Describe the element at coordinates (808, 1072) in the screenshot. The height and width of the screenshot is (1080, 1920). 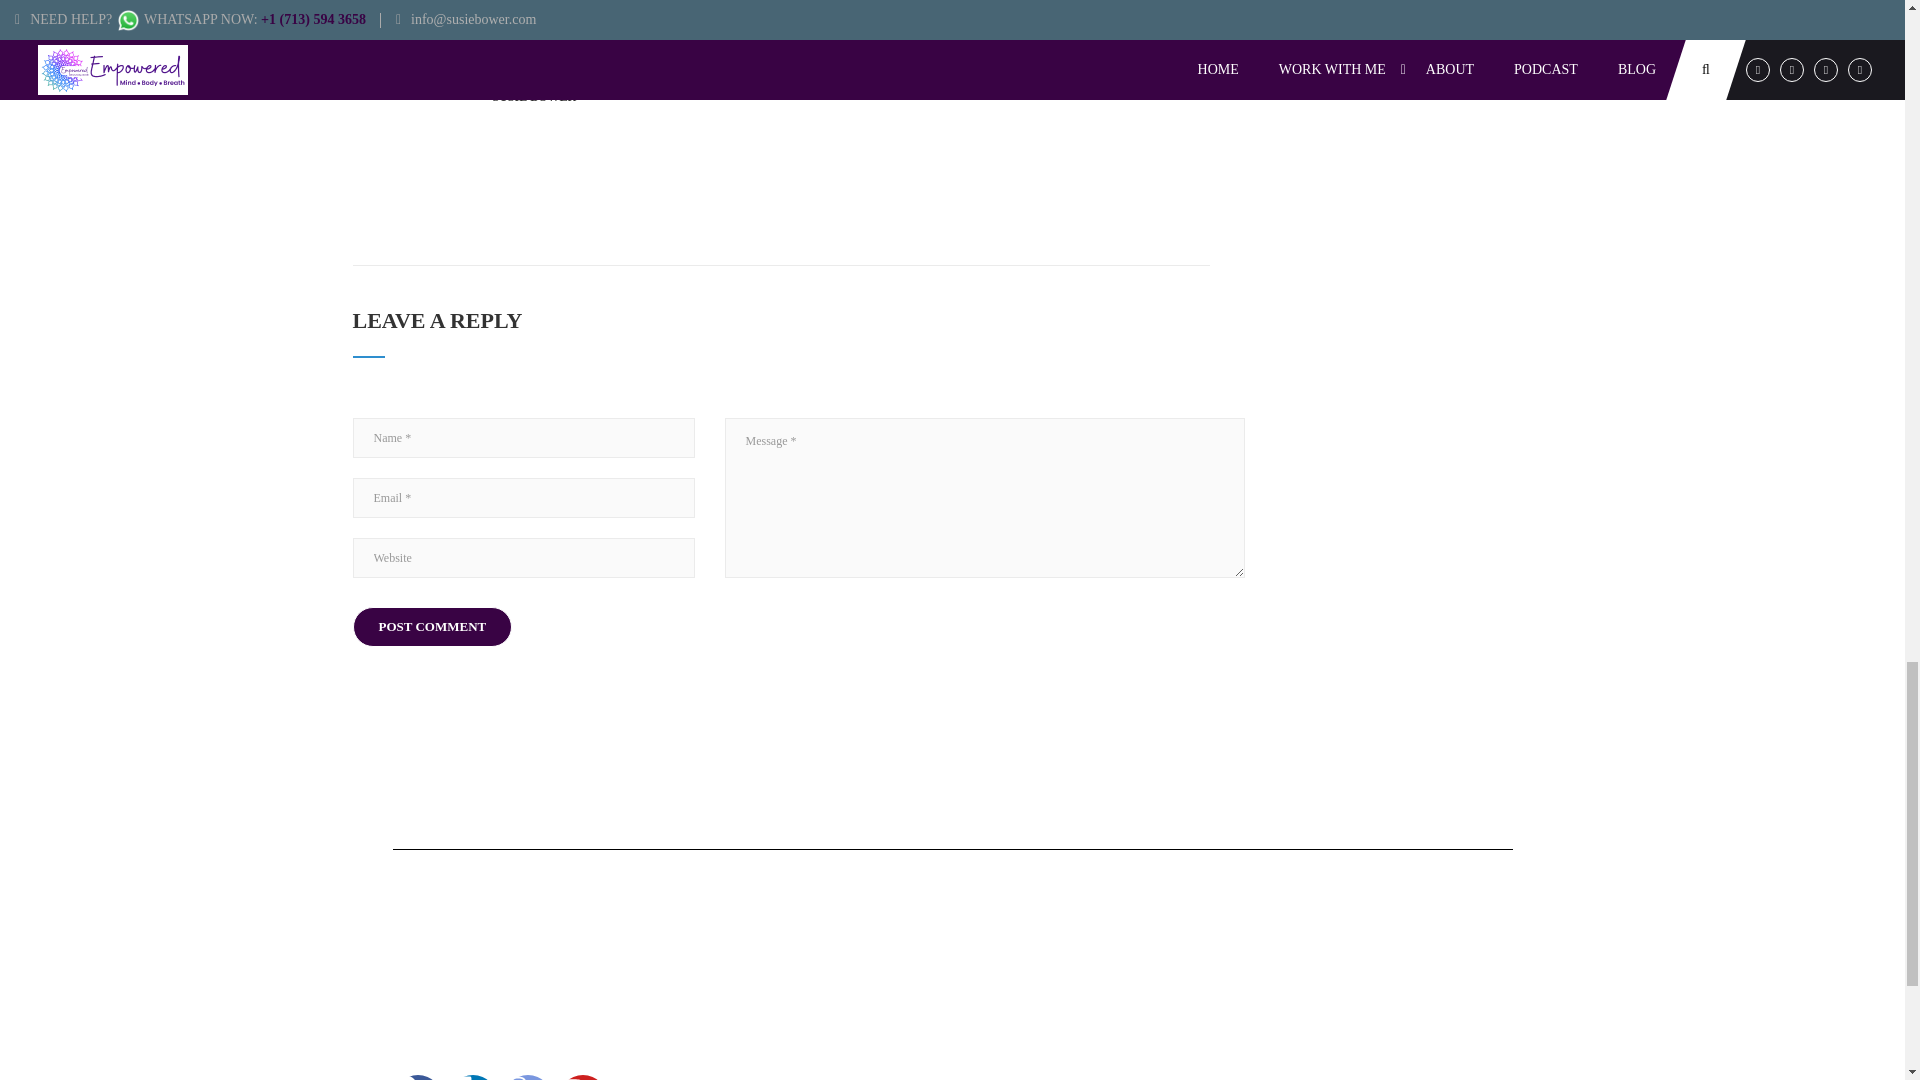
I see `ABMP-Logo` at that location.